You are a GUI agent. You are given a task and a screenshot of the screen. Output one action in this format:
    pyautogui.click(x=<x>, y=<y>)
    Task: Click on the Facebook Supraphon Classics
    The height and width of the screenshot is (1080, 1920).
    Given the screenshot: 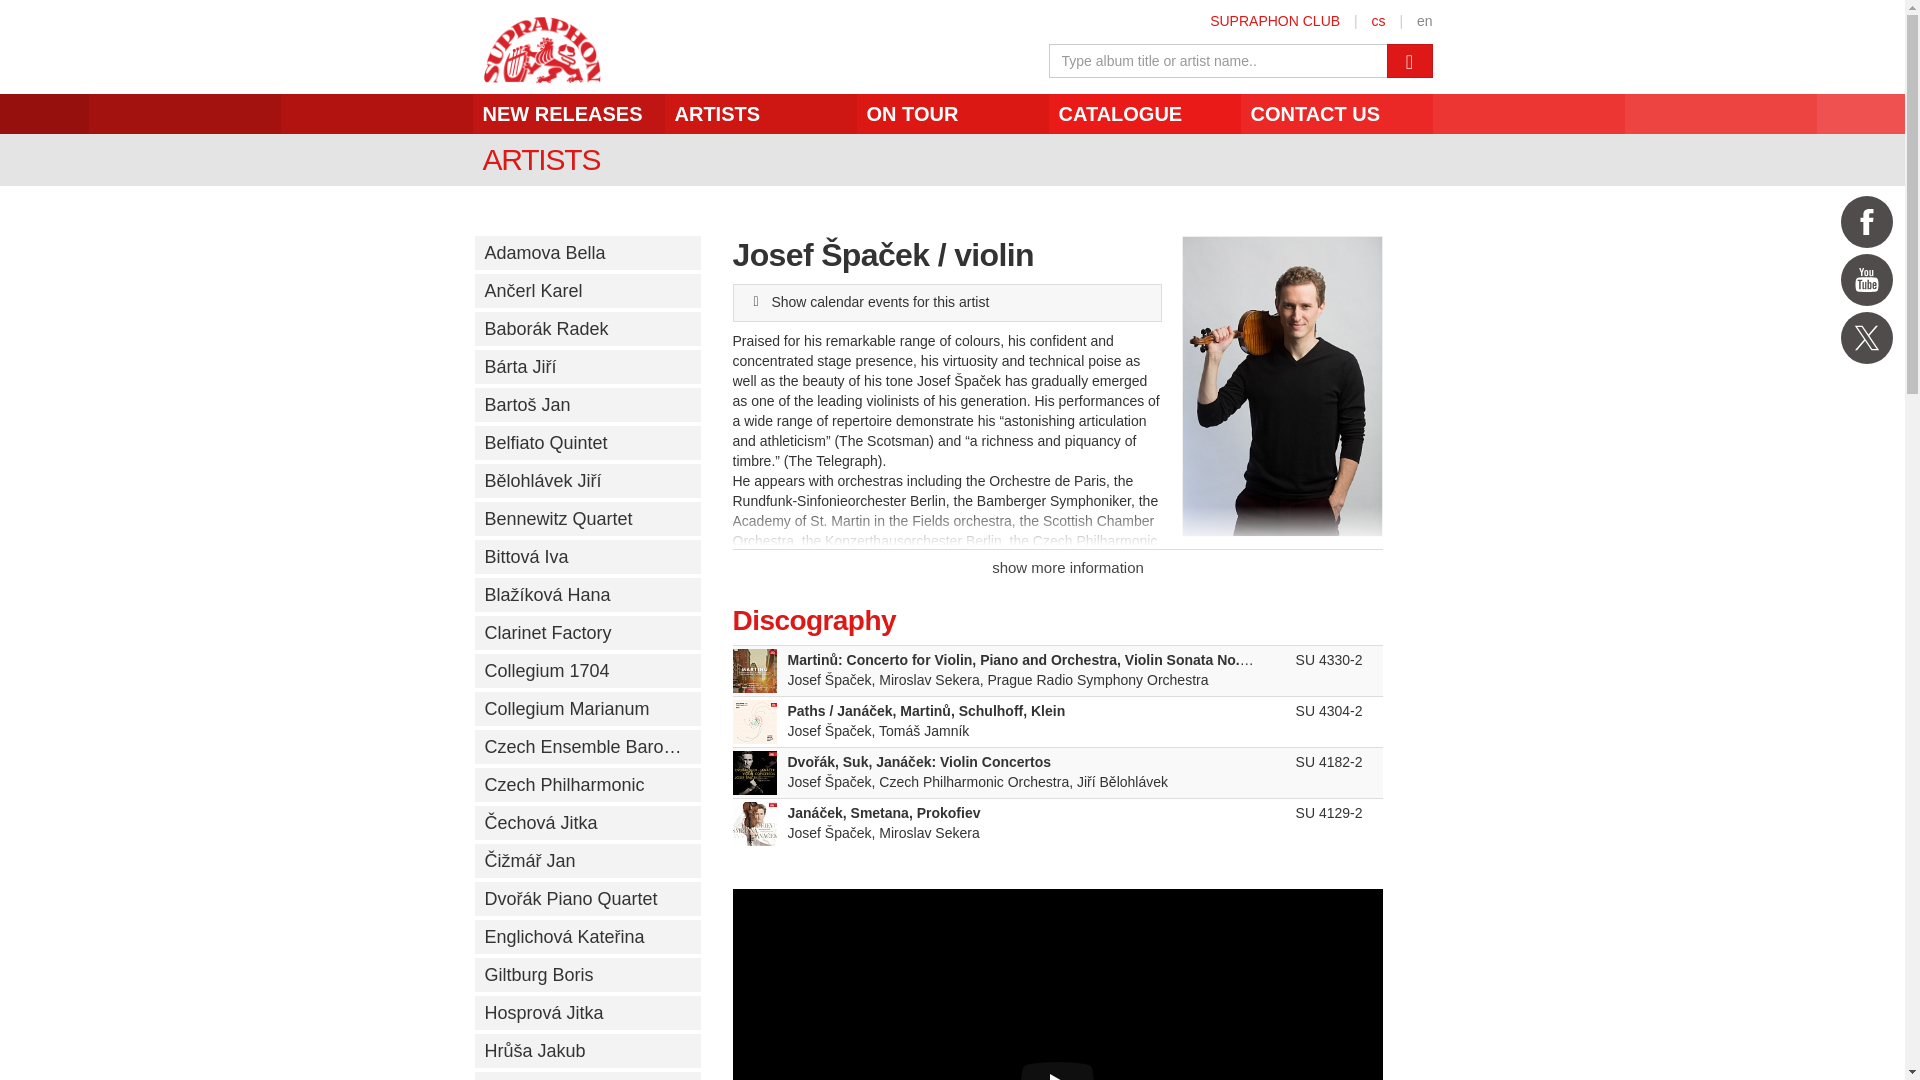 What is the action you would take?
    pyautogui.click(x=1867, y=222)
    